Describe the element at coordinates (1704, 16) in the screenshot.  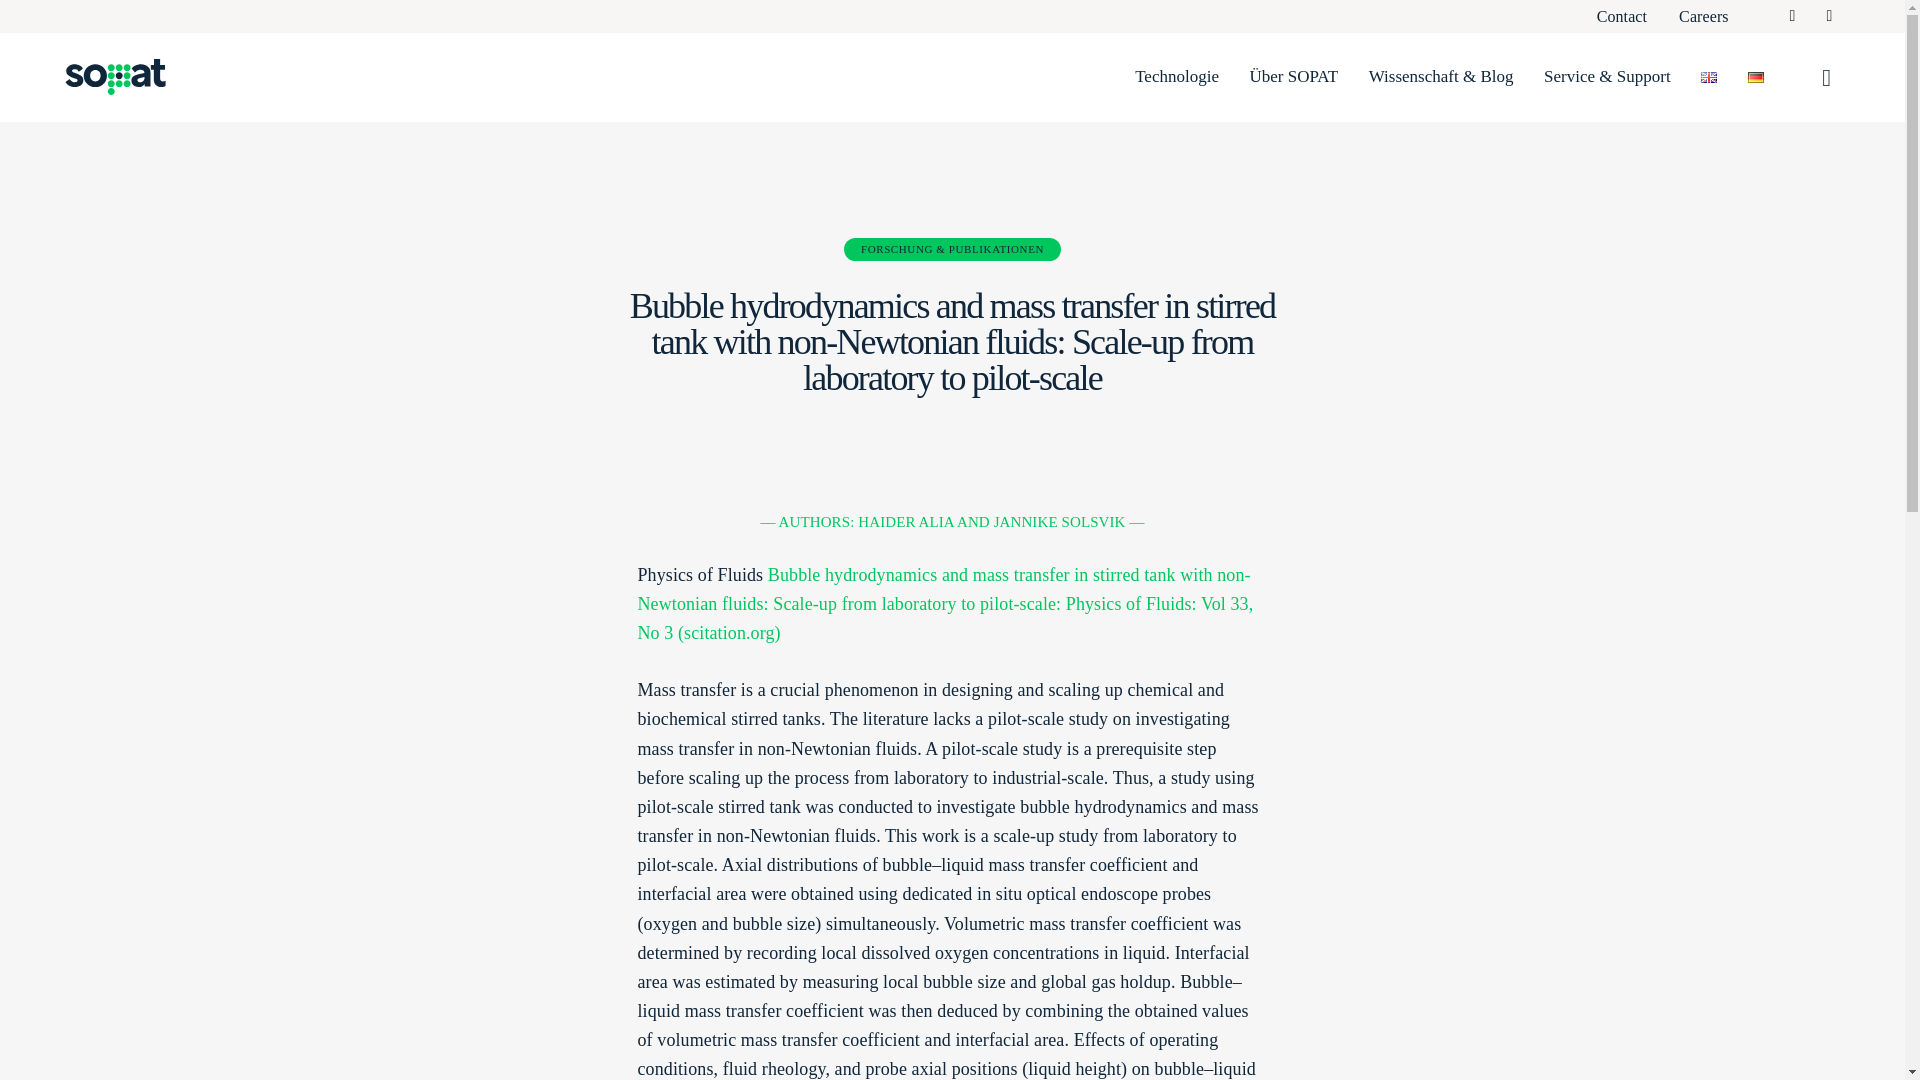
I see `Careers` at that location.